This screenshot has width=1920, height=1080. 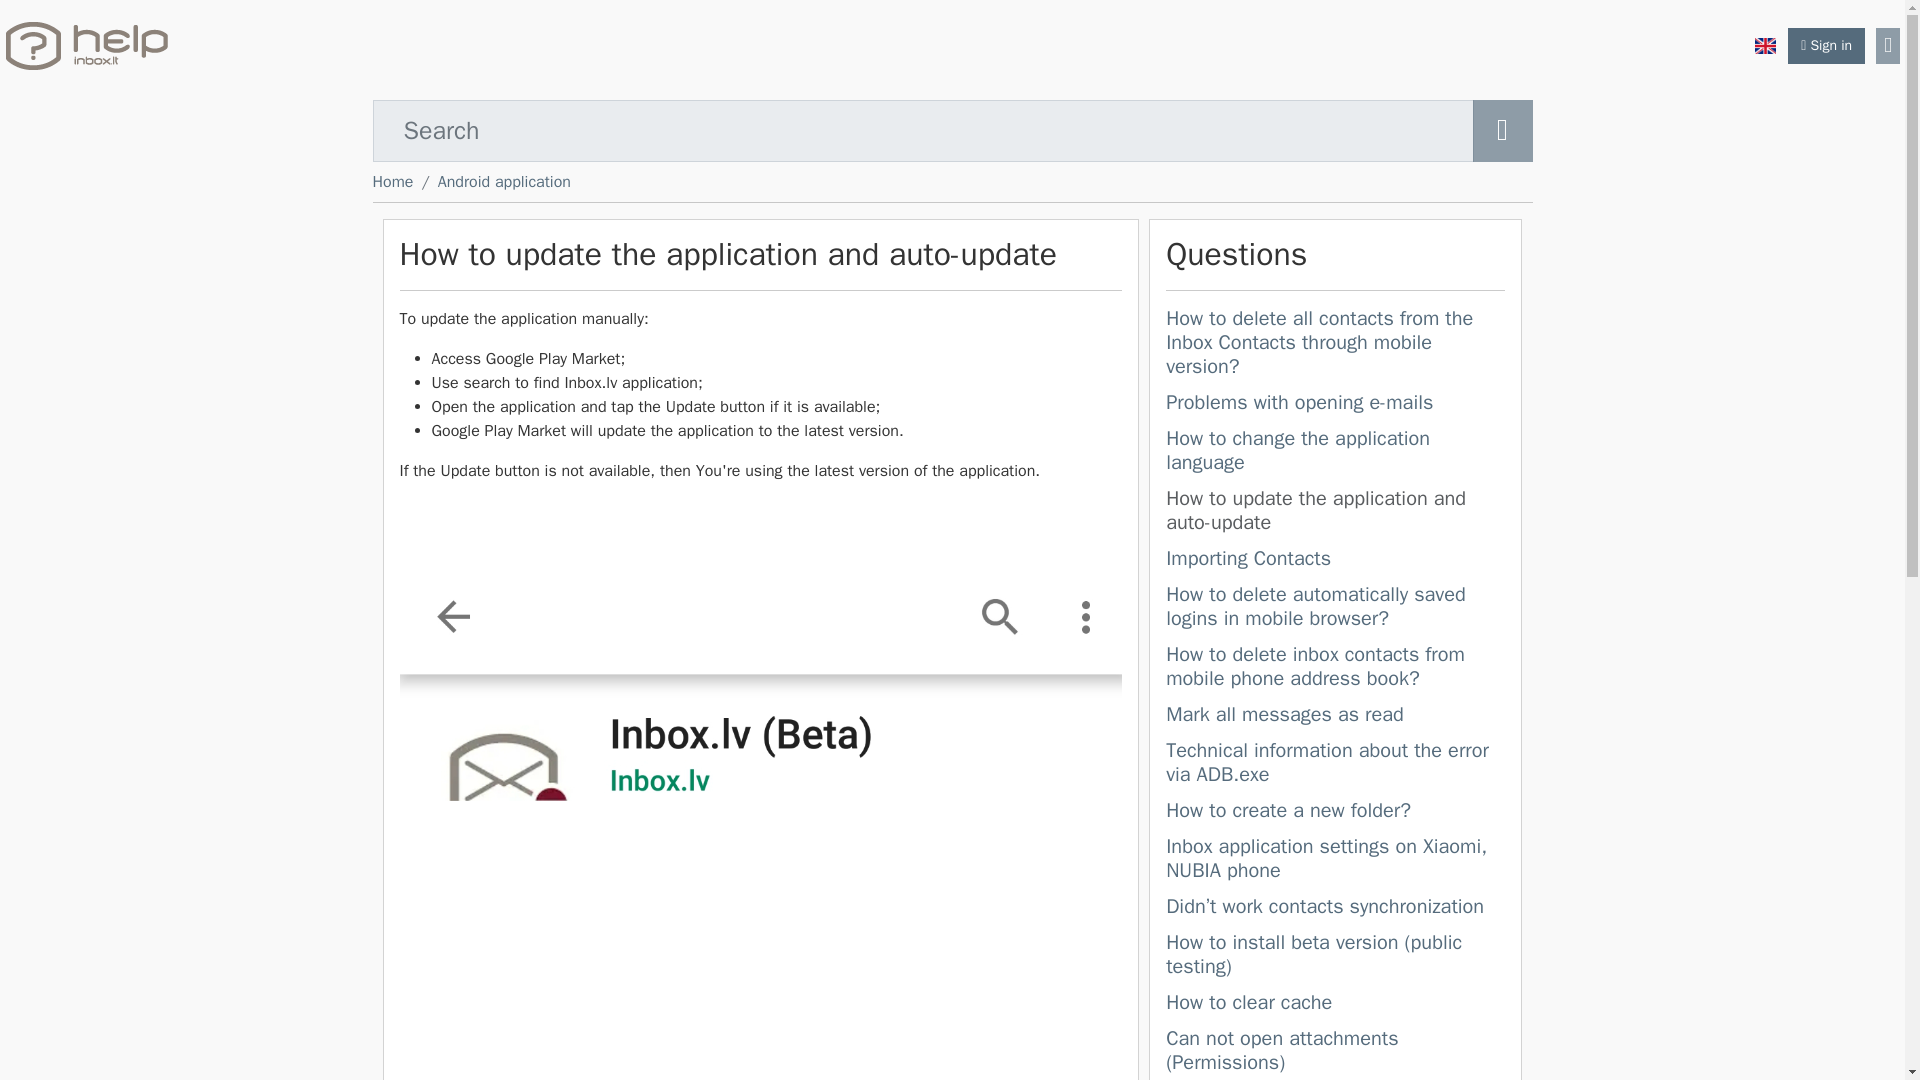 What do you see at coordinates (1326, 858) in the screenshot?
I see `Inbox application settings on Xiaomi, NUBIA phone` at bounding box center [1326, 858].